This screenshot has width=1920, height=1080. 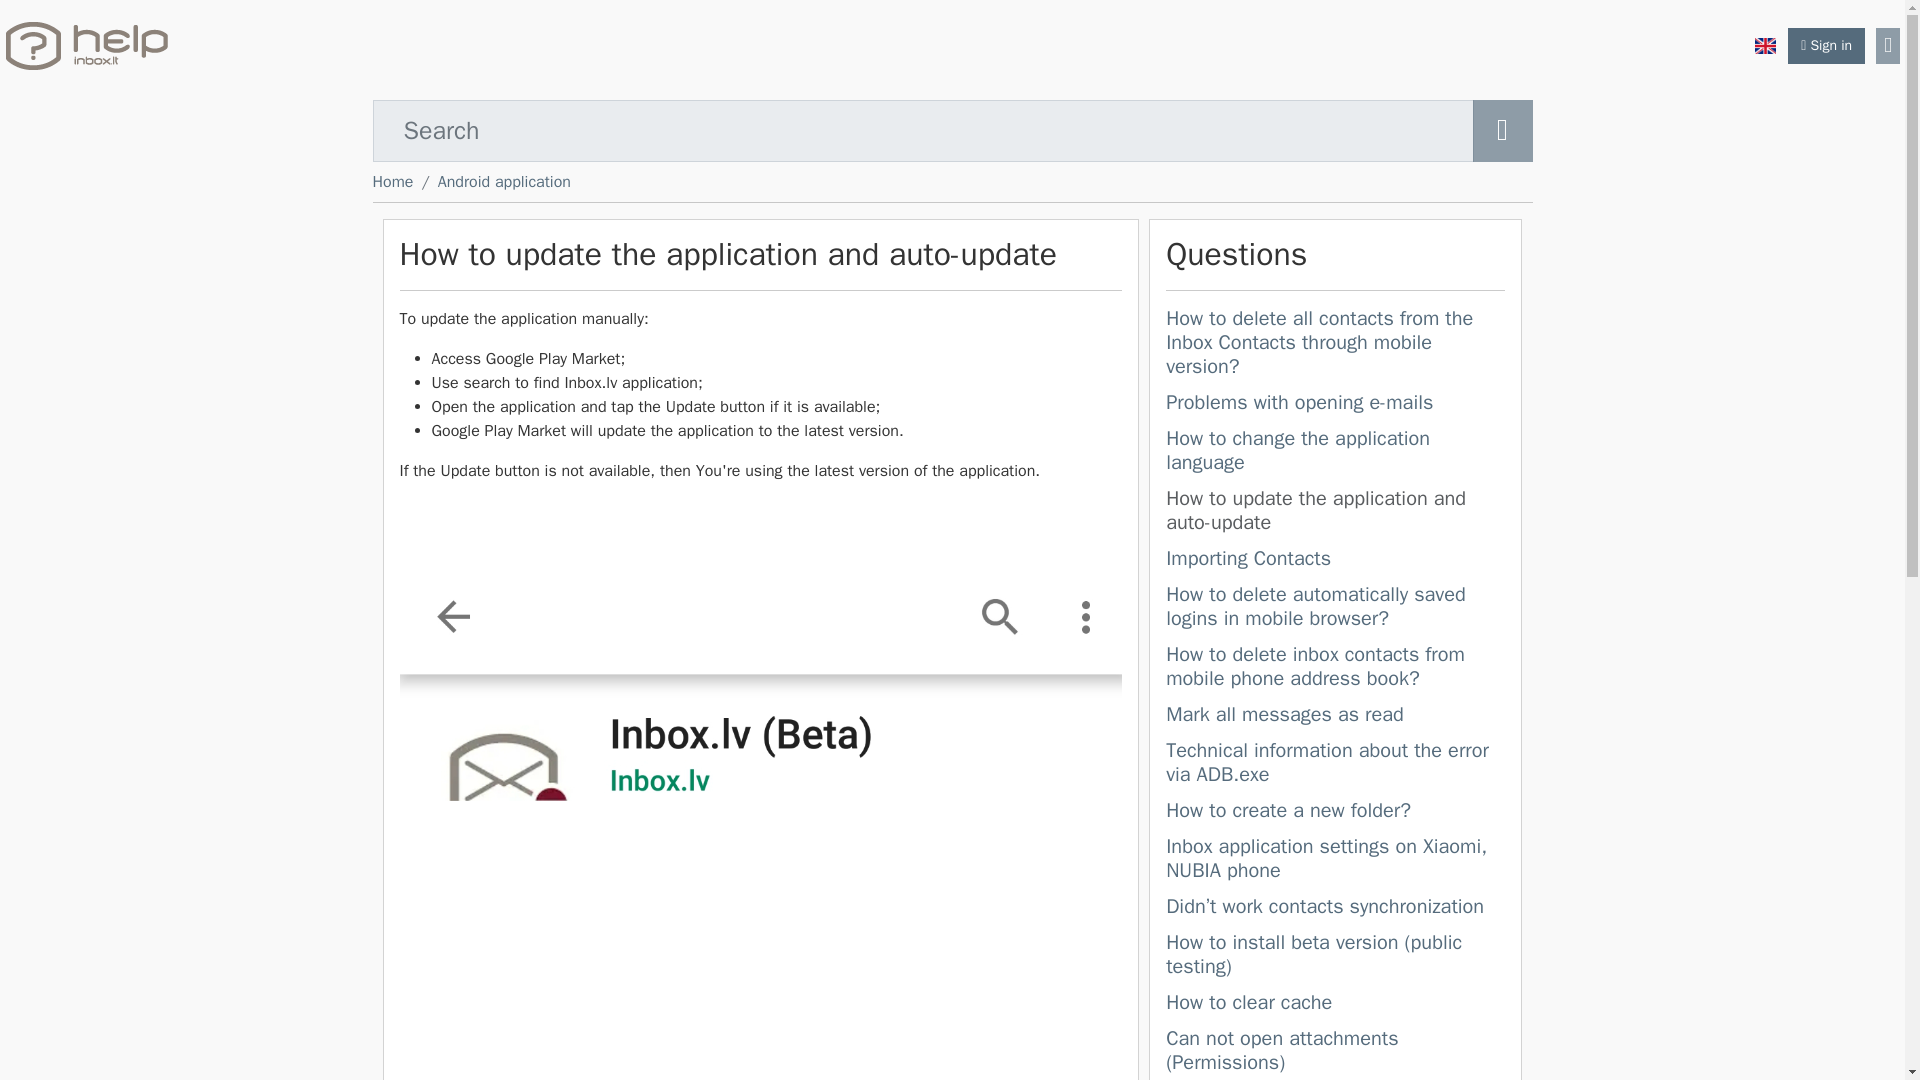 What do you see at coordinates (1326, 858) in the screenshot?
I see `Inbox application settings on Xiaomi, NUBIA phone` at bounding box center [1326, 858].